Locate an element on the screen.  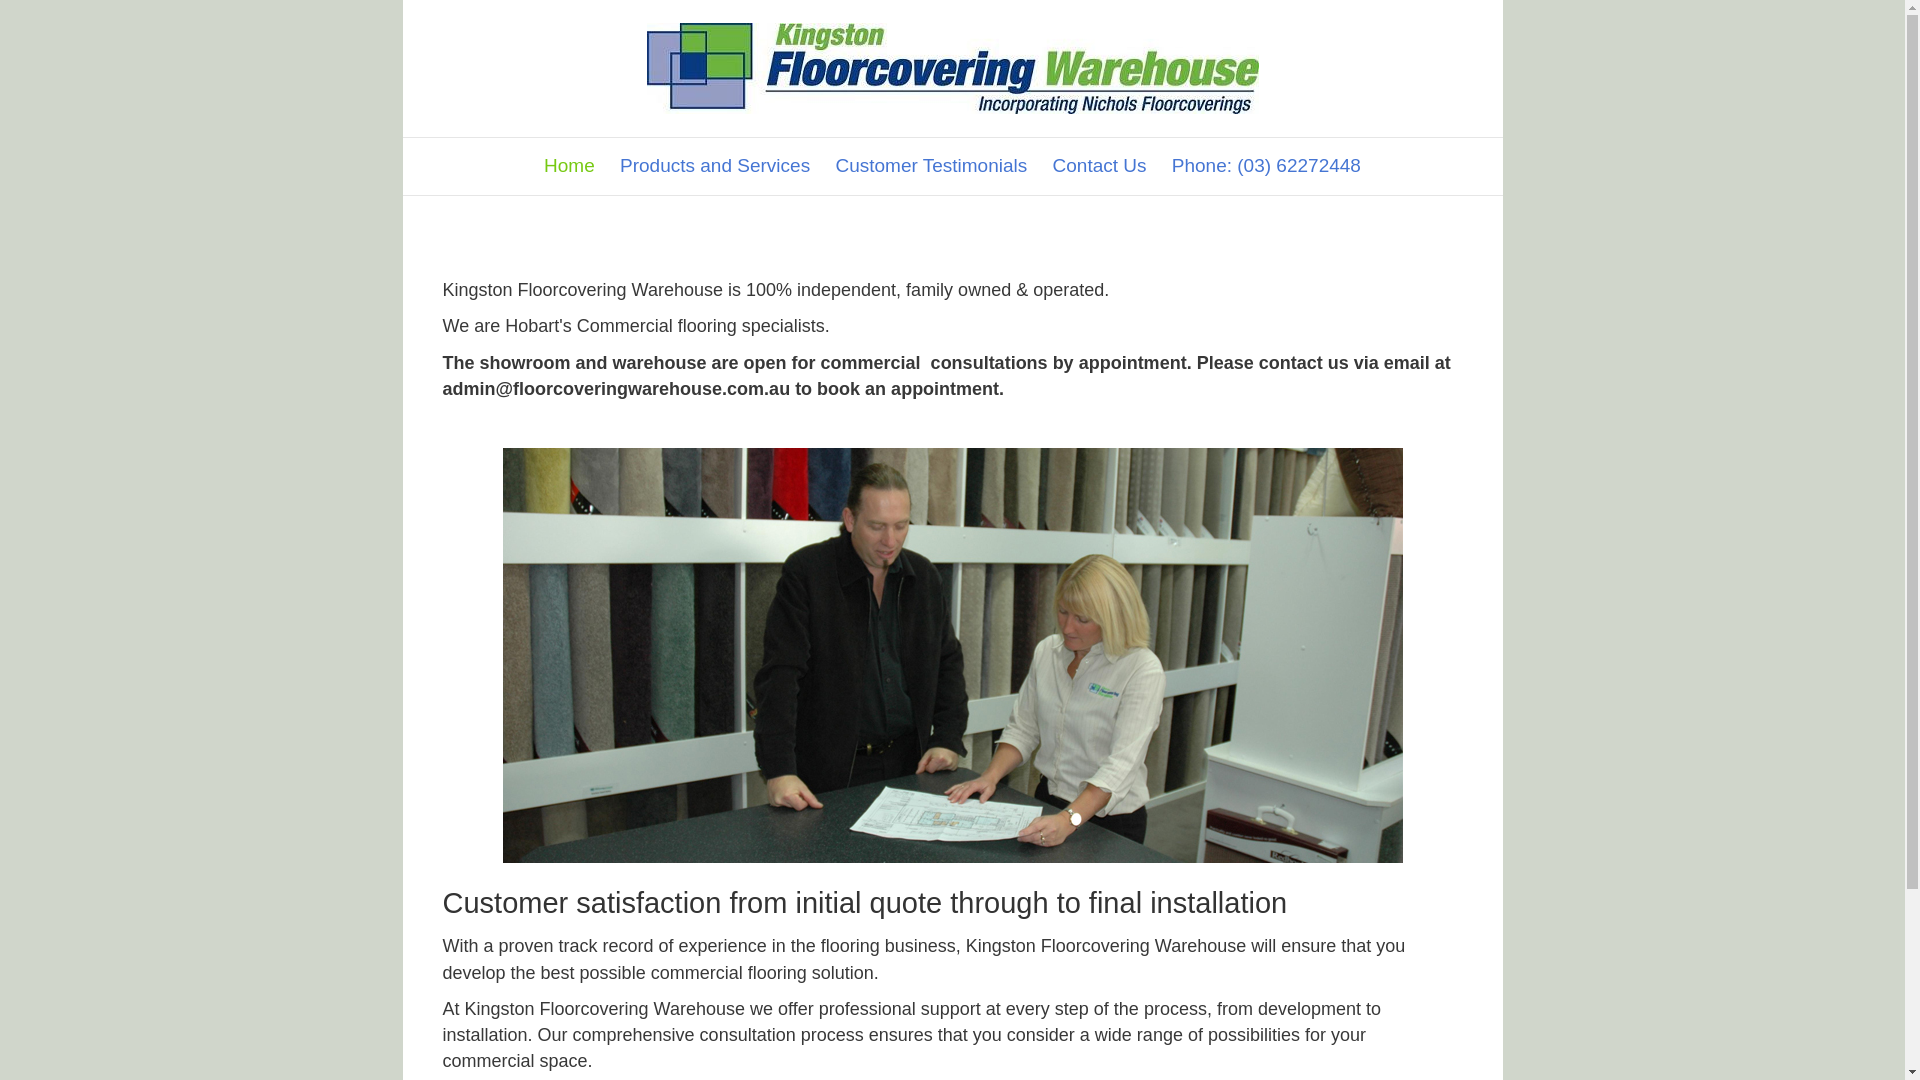
Phone: (03) 62272448 is located at coordinates (1266, 166).